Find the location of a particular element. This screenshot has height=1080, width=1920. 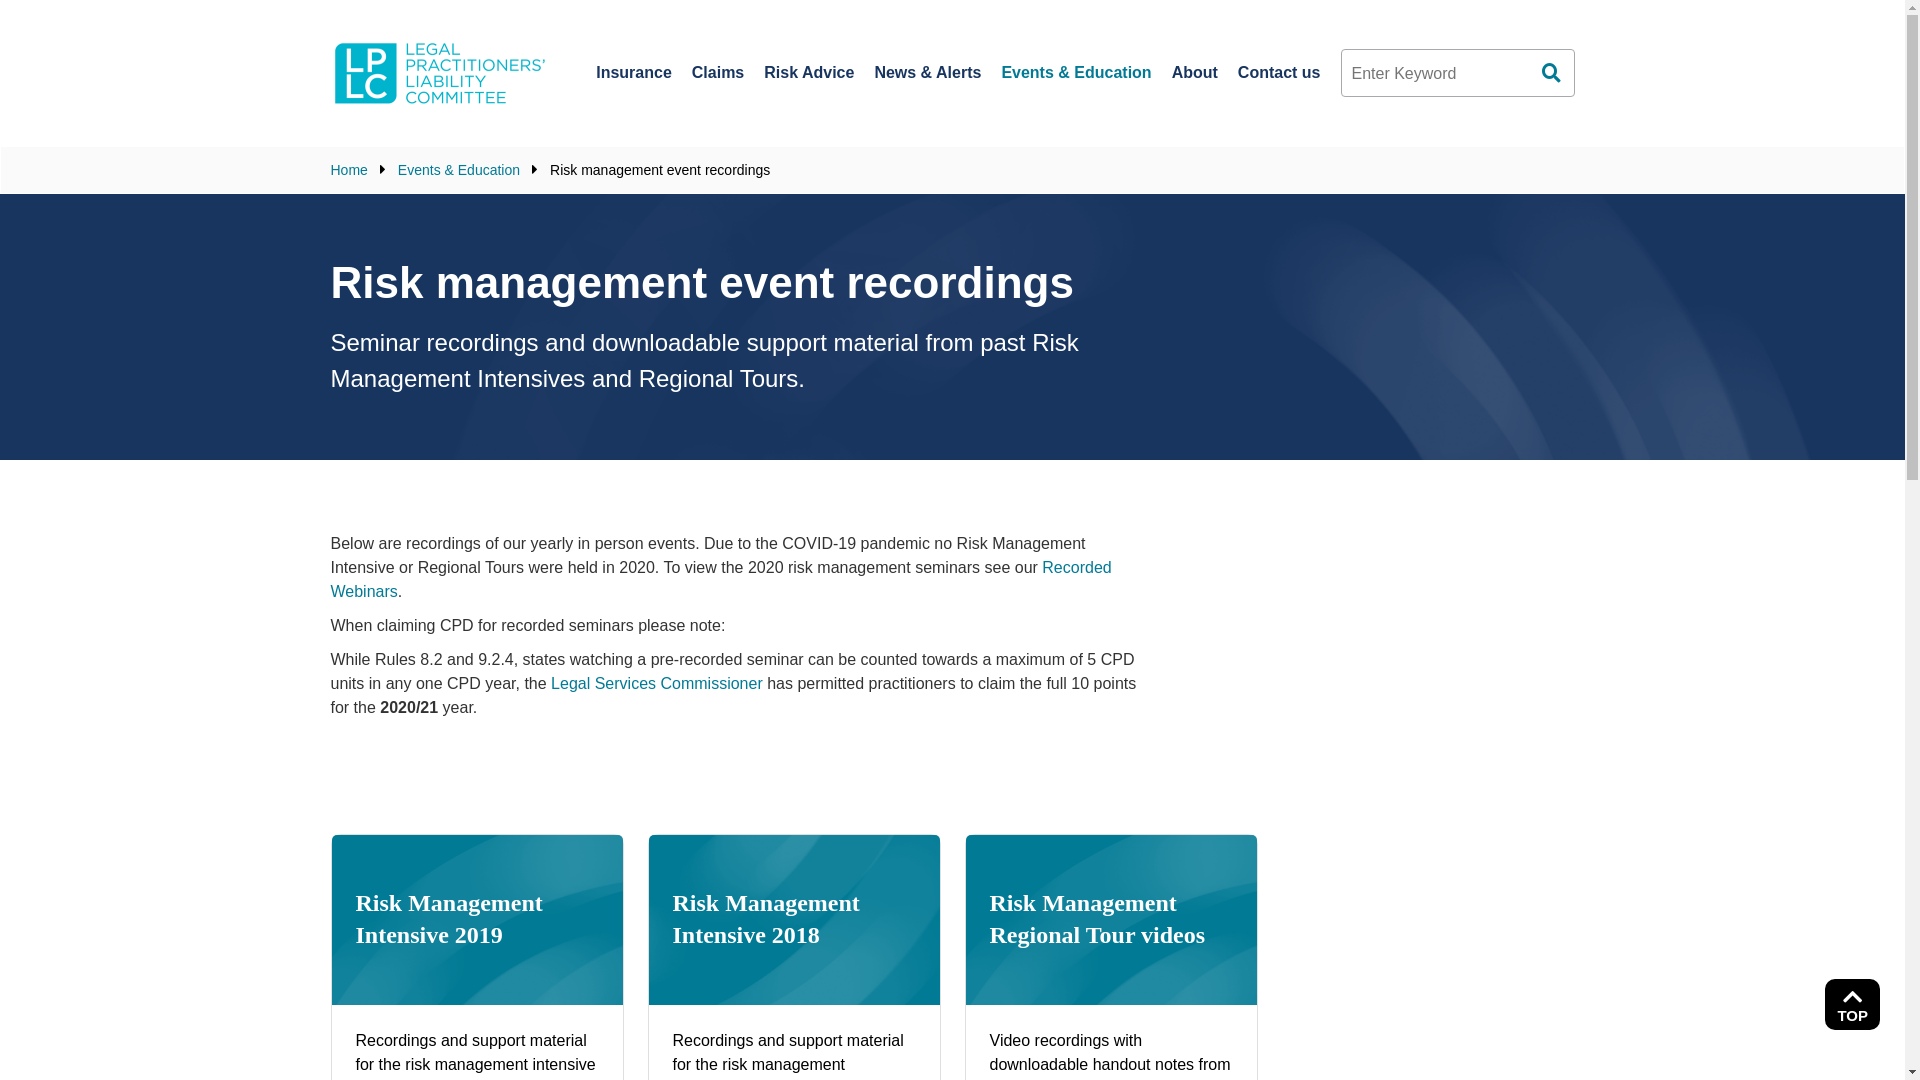

Risk Advice is located at coordinates (809, 73).